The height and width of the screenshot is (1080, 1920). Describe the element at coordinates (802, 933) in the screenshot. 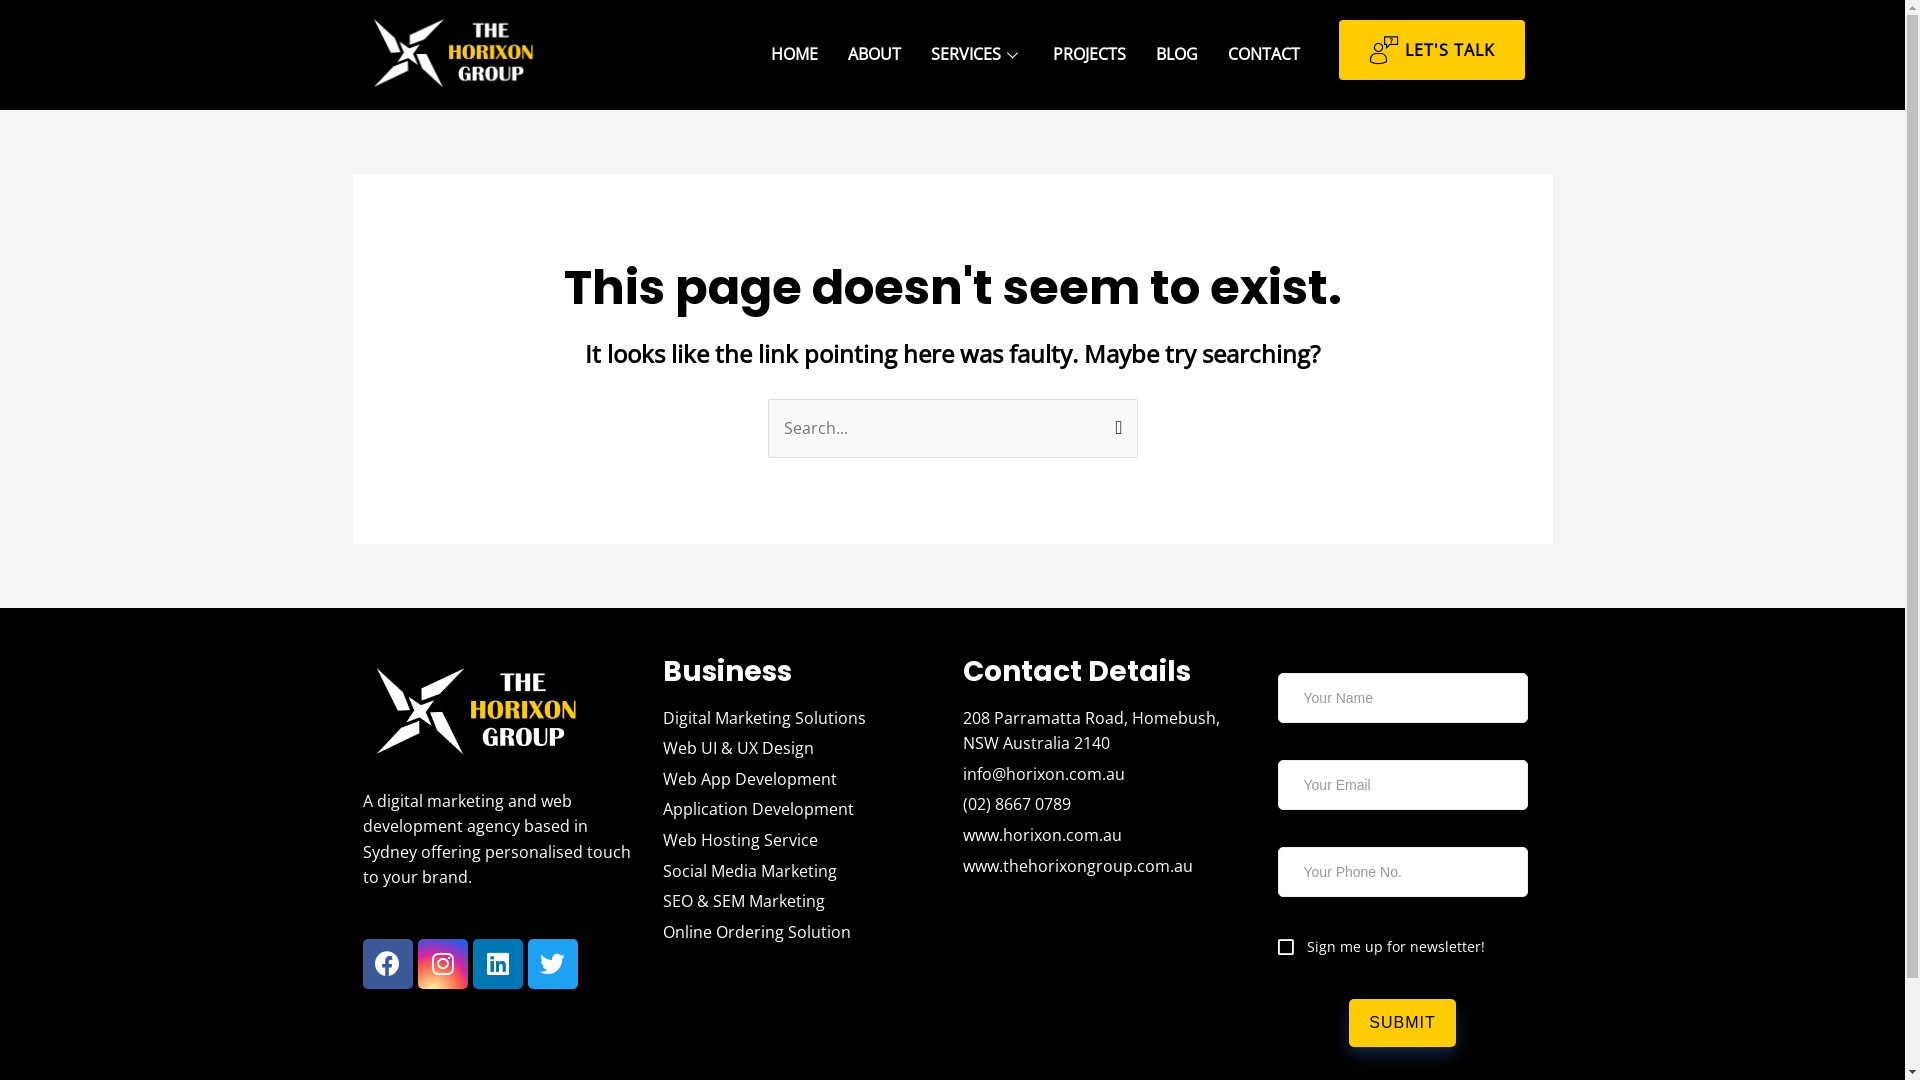

I see `Online Ordering Solution` at that location.